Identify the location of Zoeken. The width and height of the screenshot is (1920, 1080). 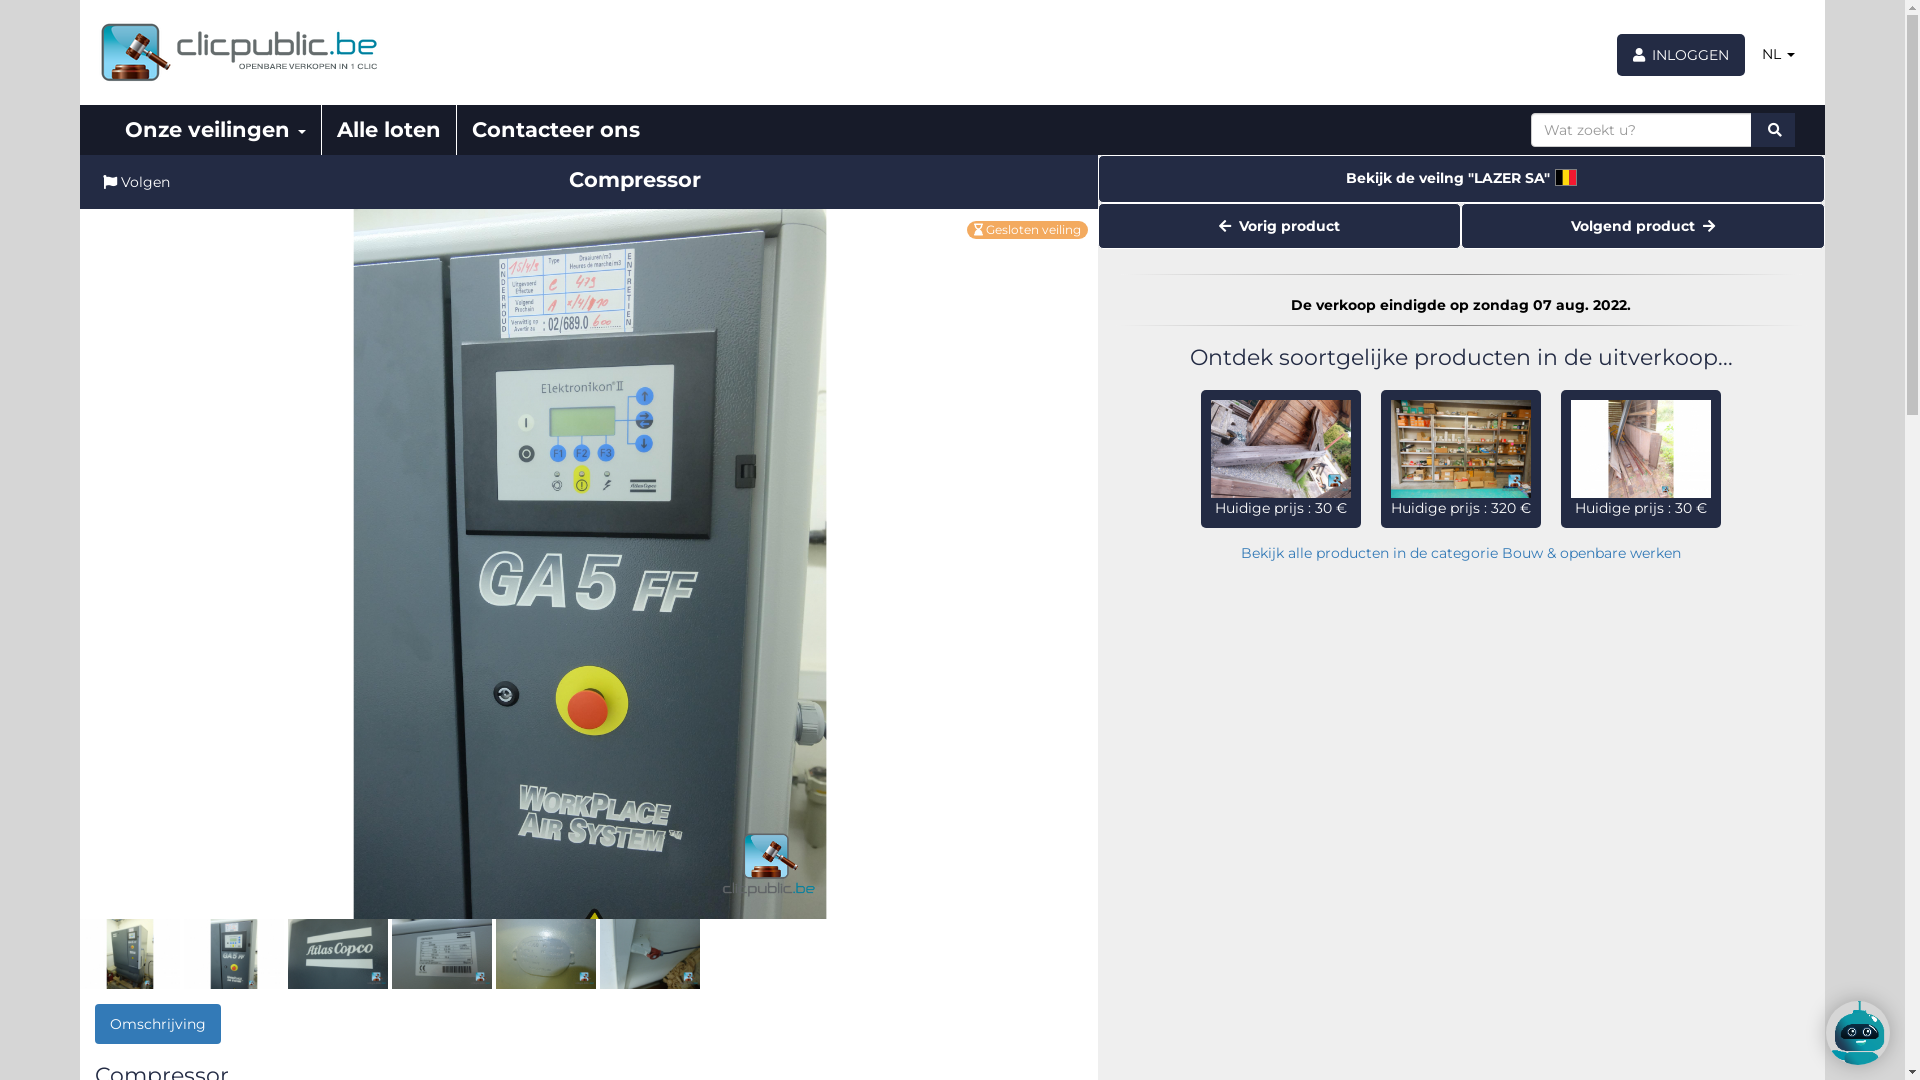
(1773, 130).